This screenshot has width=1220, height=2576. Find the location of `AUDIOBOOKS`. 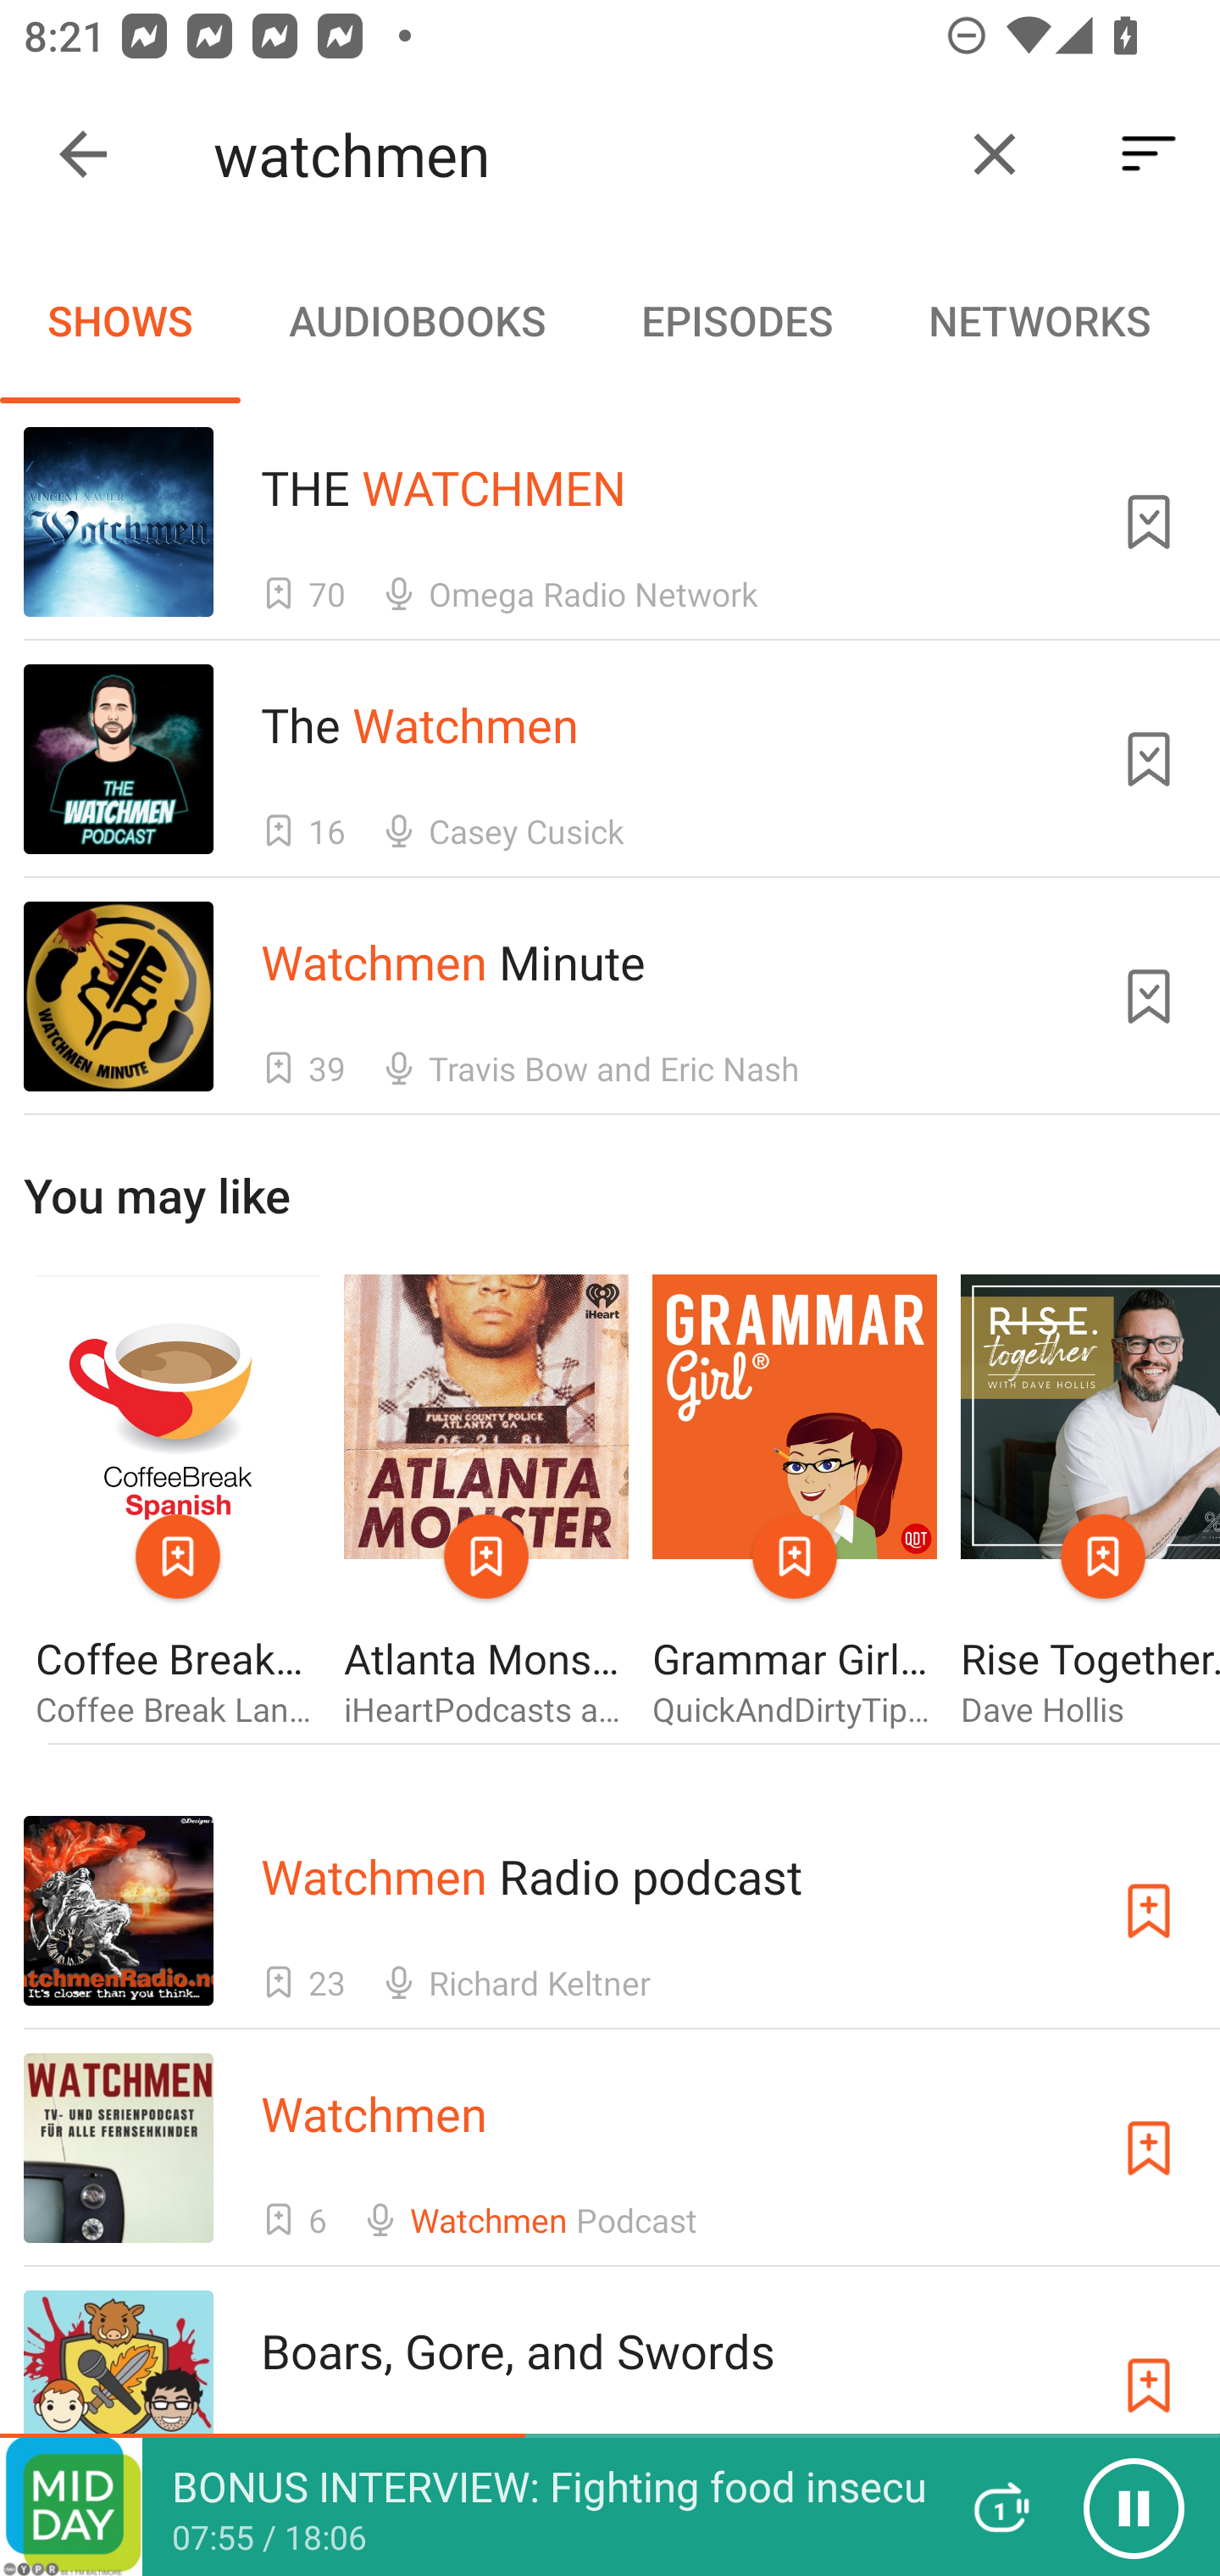

AUDIOBOOKS is located at coordinates (416, 320).